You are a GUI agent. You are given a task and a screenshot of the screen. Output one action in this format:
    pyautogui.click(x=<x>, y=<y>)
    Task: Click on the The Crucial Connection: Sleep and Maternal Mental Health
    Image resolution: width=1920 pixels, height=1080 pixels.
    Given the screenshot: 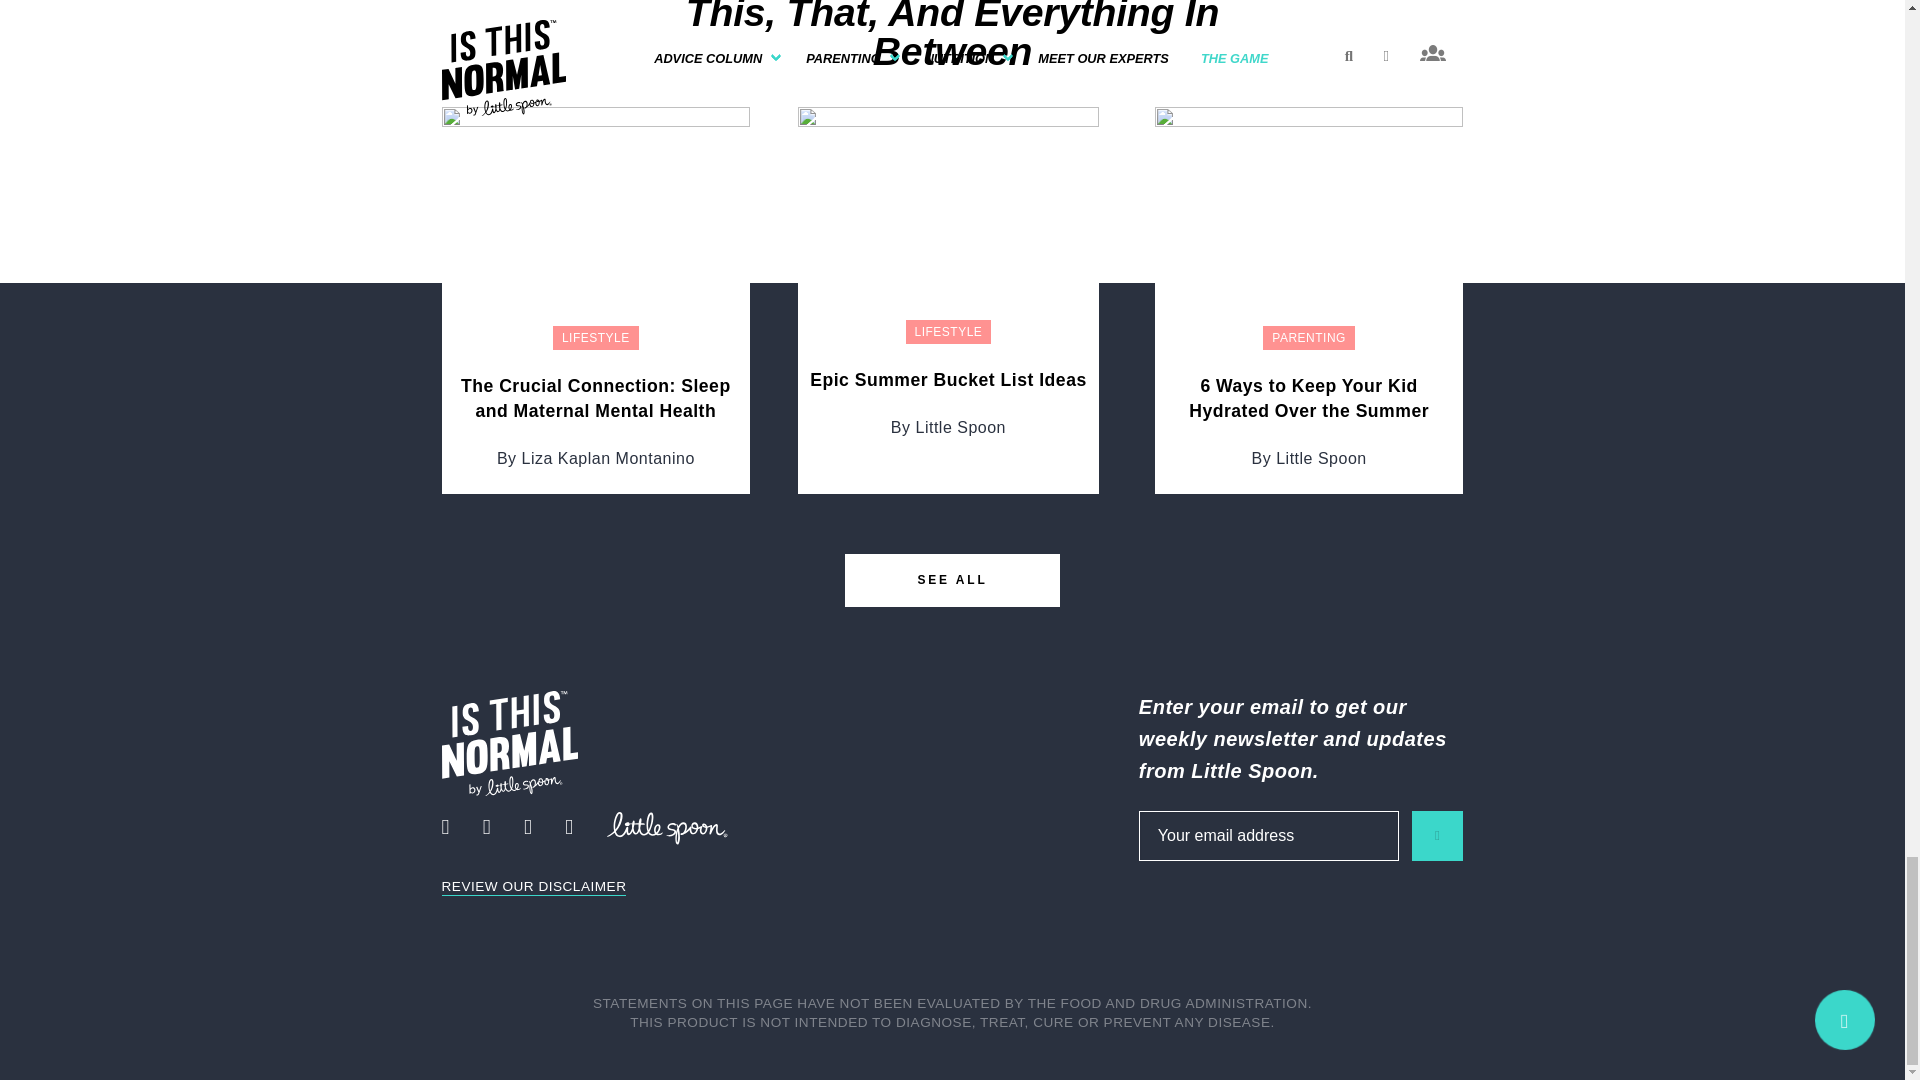 What is the action you would take?
    pyautogui.click(x=596, y=222)
    